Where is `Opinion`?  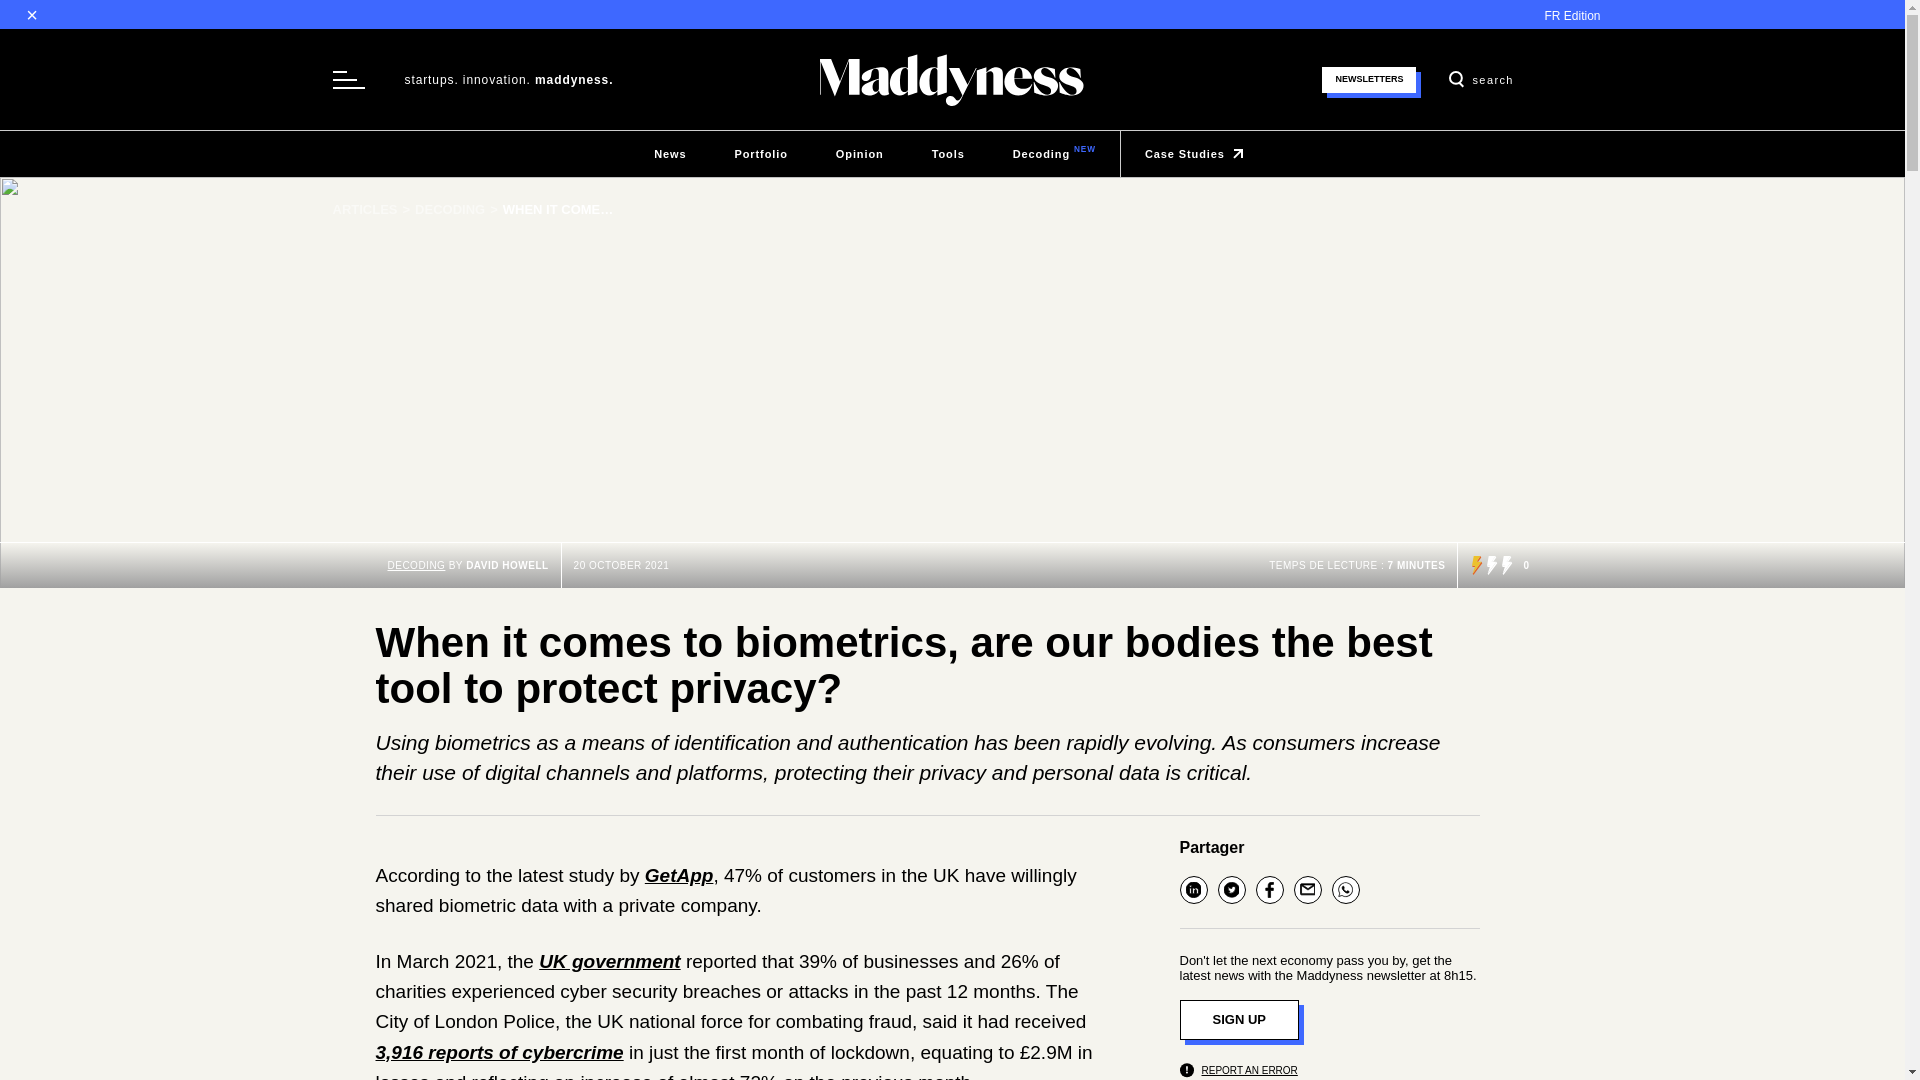 Opinion is located at coordinates (760, 154).